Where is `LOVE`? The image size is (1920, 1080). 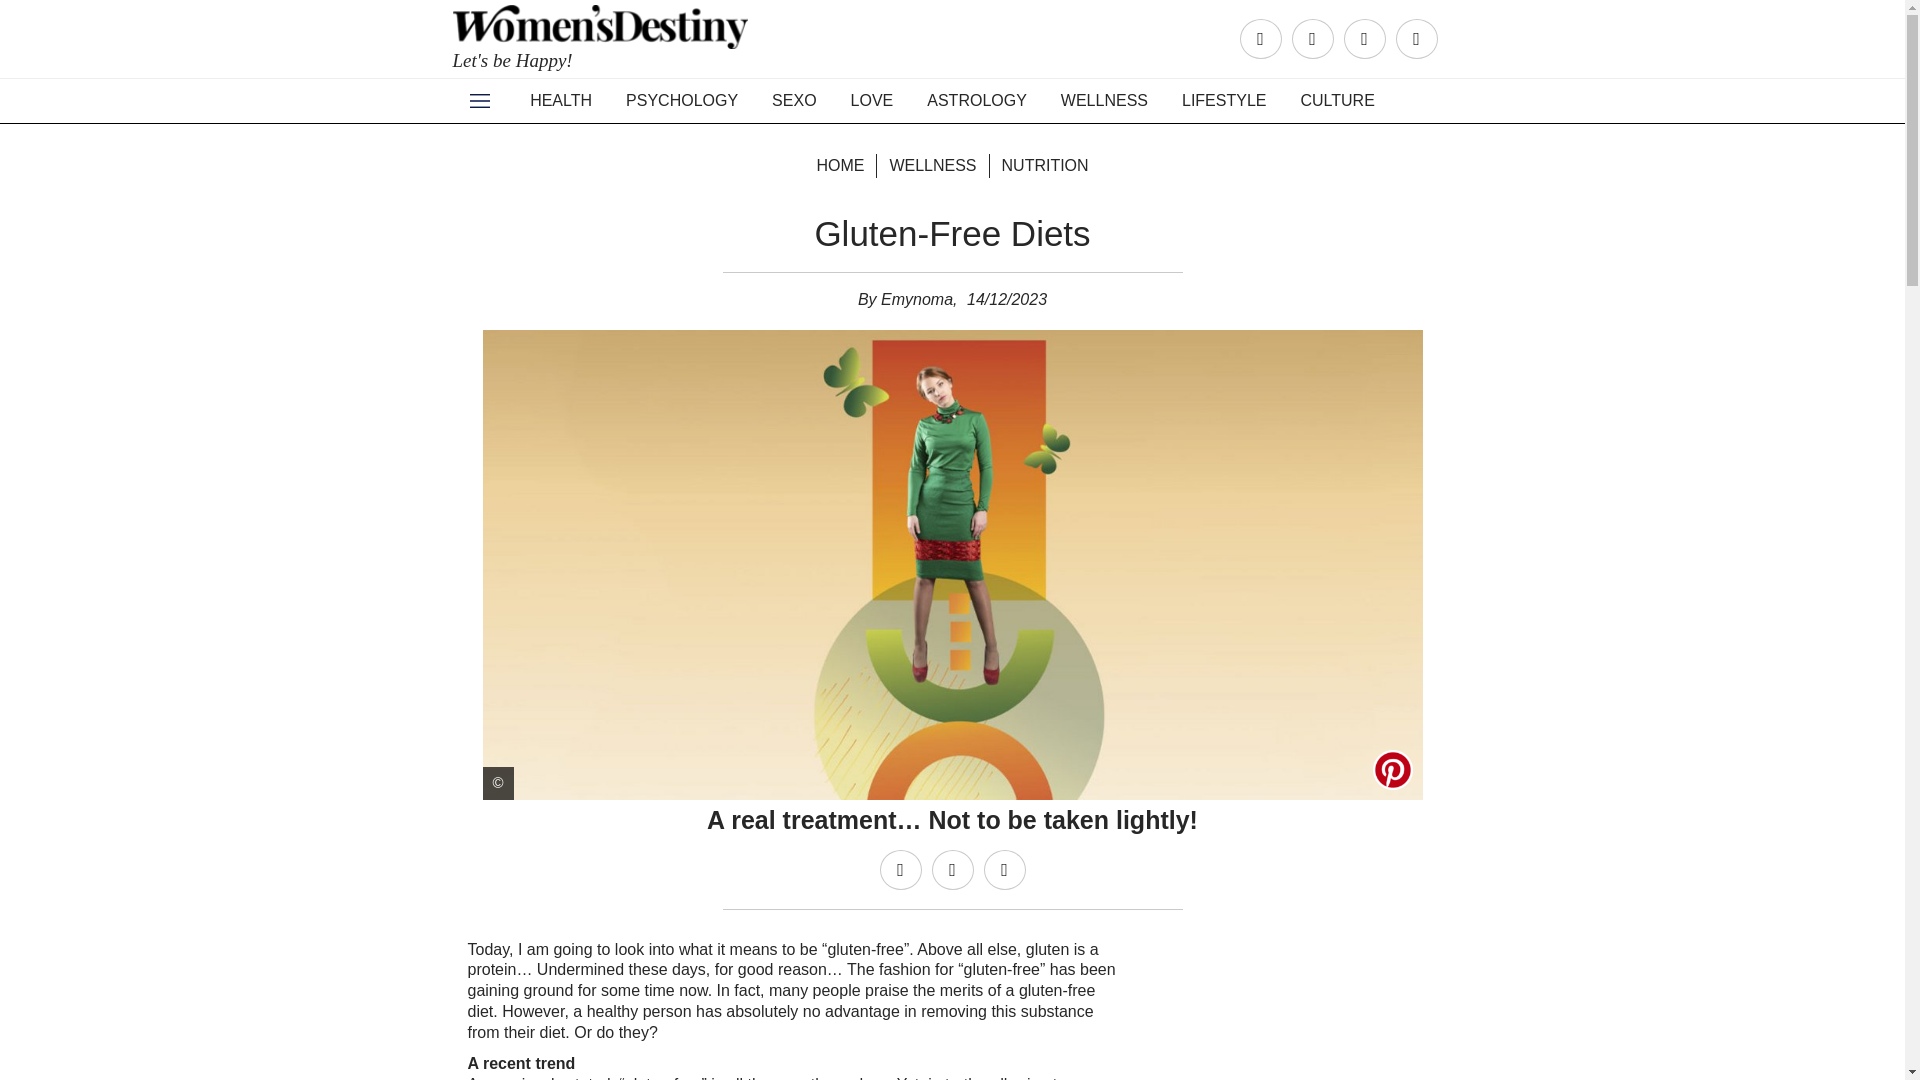 LOVE is located at coordinates (872, 100).